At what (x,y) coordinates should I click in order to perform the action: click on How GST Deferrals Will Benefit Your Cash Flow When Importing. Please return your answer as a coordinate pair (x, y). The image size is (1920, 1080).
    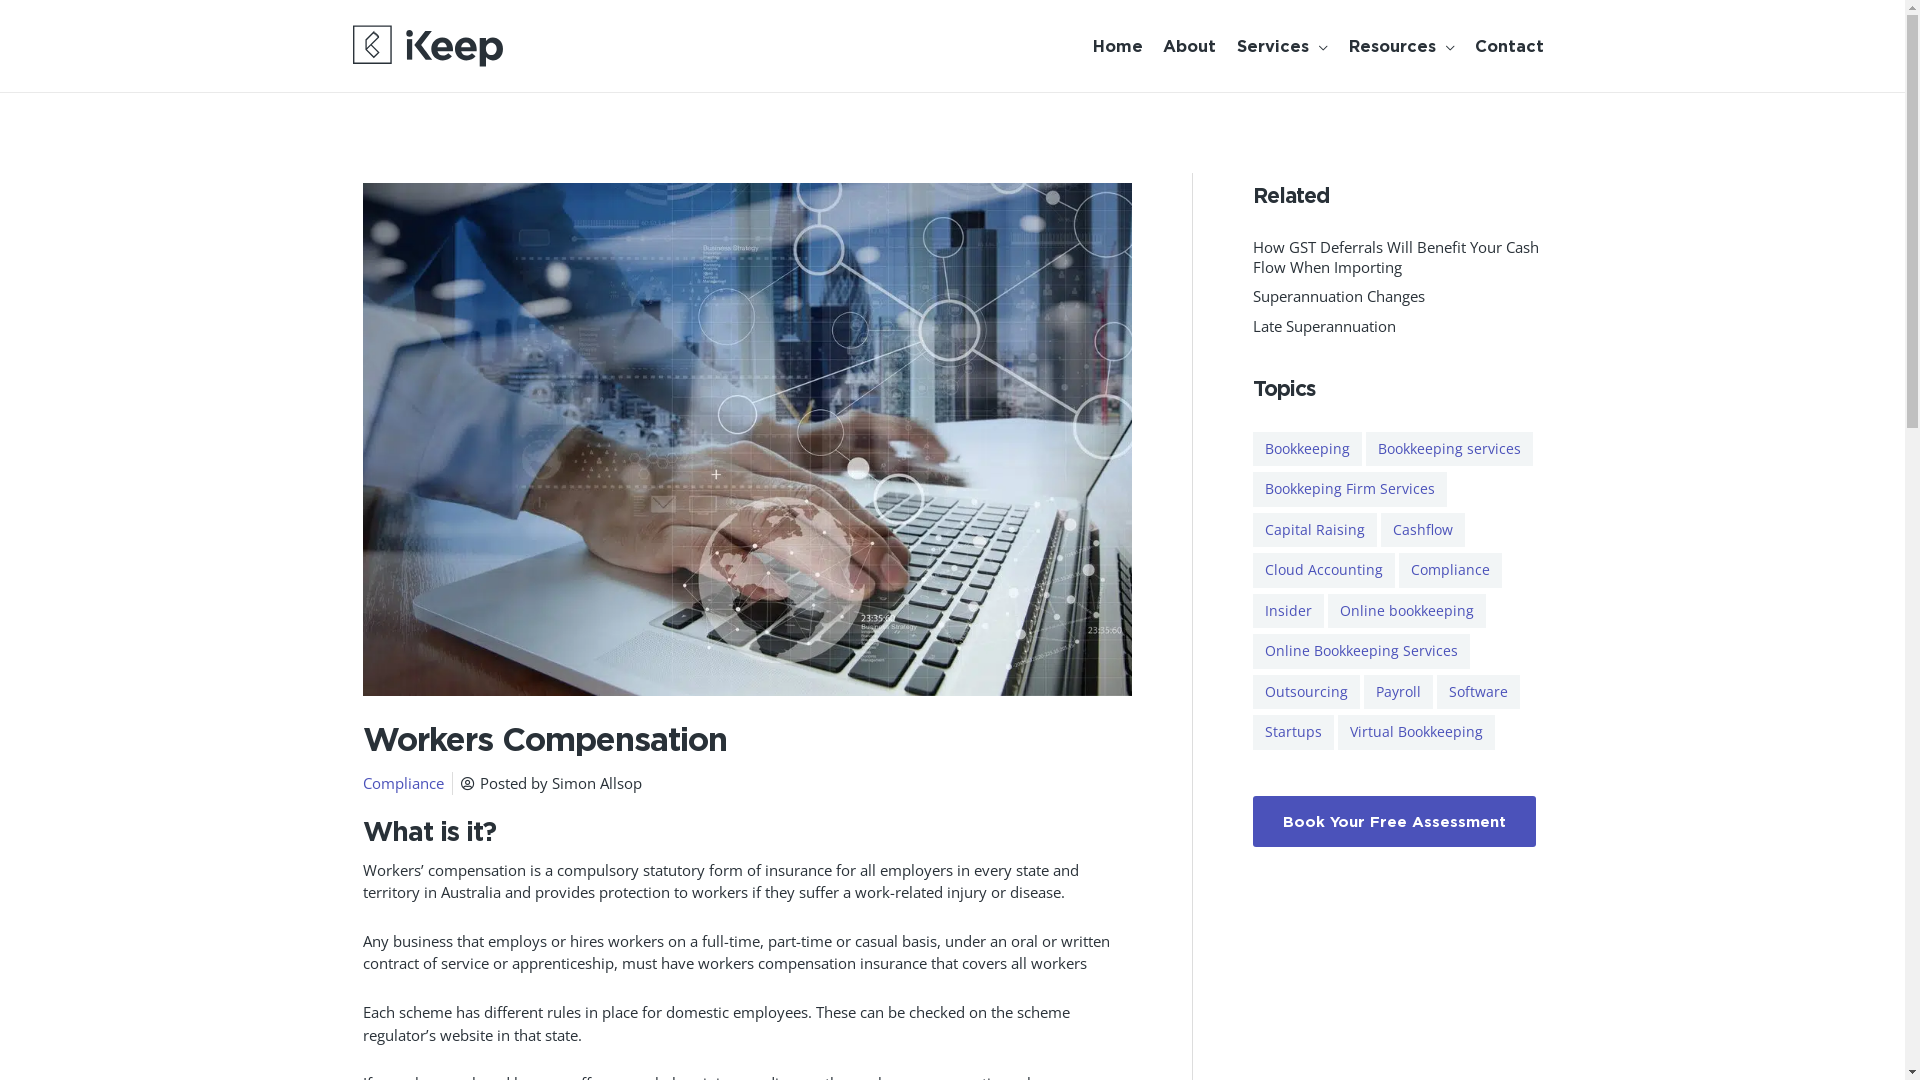
    Looking at the image, I should click on (1395, 257).